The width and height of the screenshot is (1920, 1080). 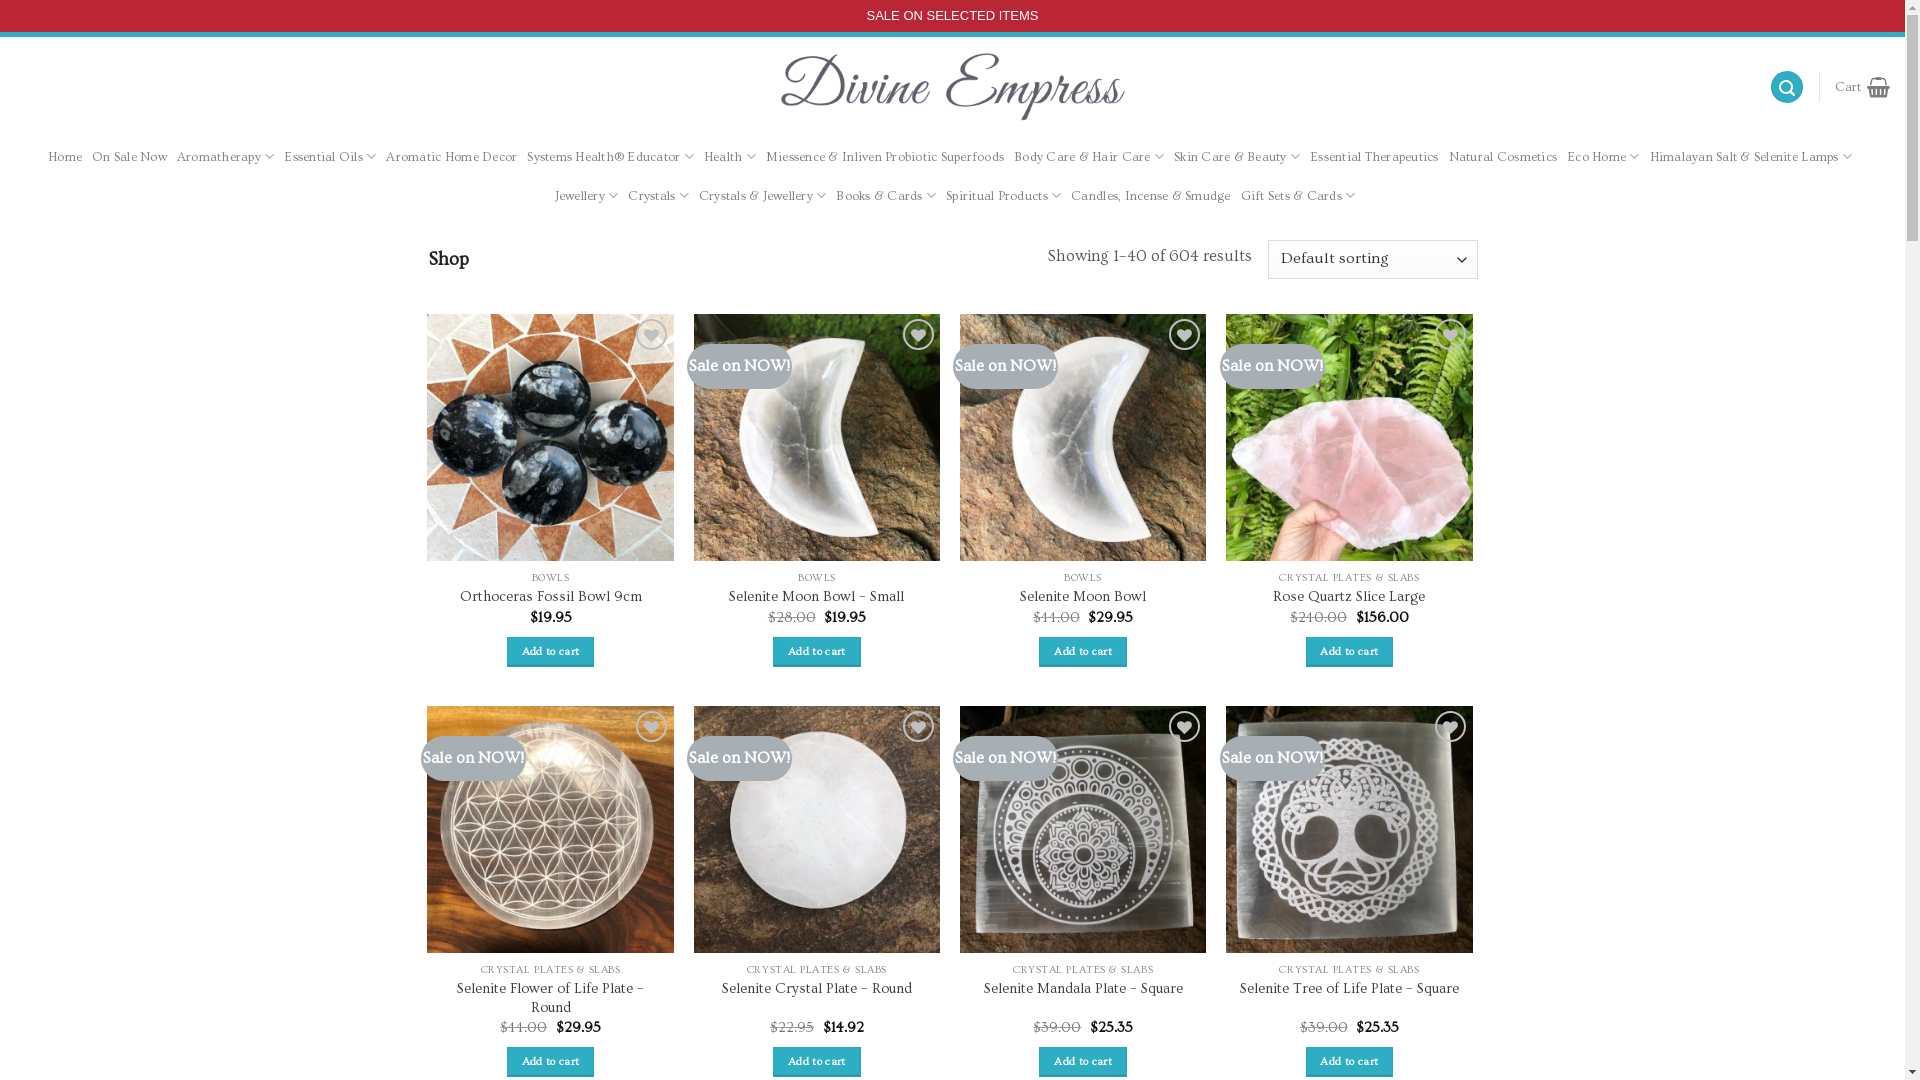 What do you see at coordinates (730, 156) in the screenshot?
I see `Health` at bounding box center [730, 156].